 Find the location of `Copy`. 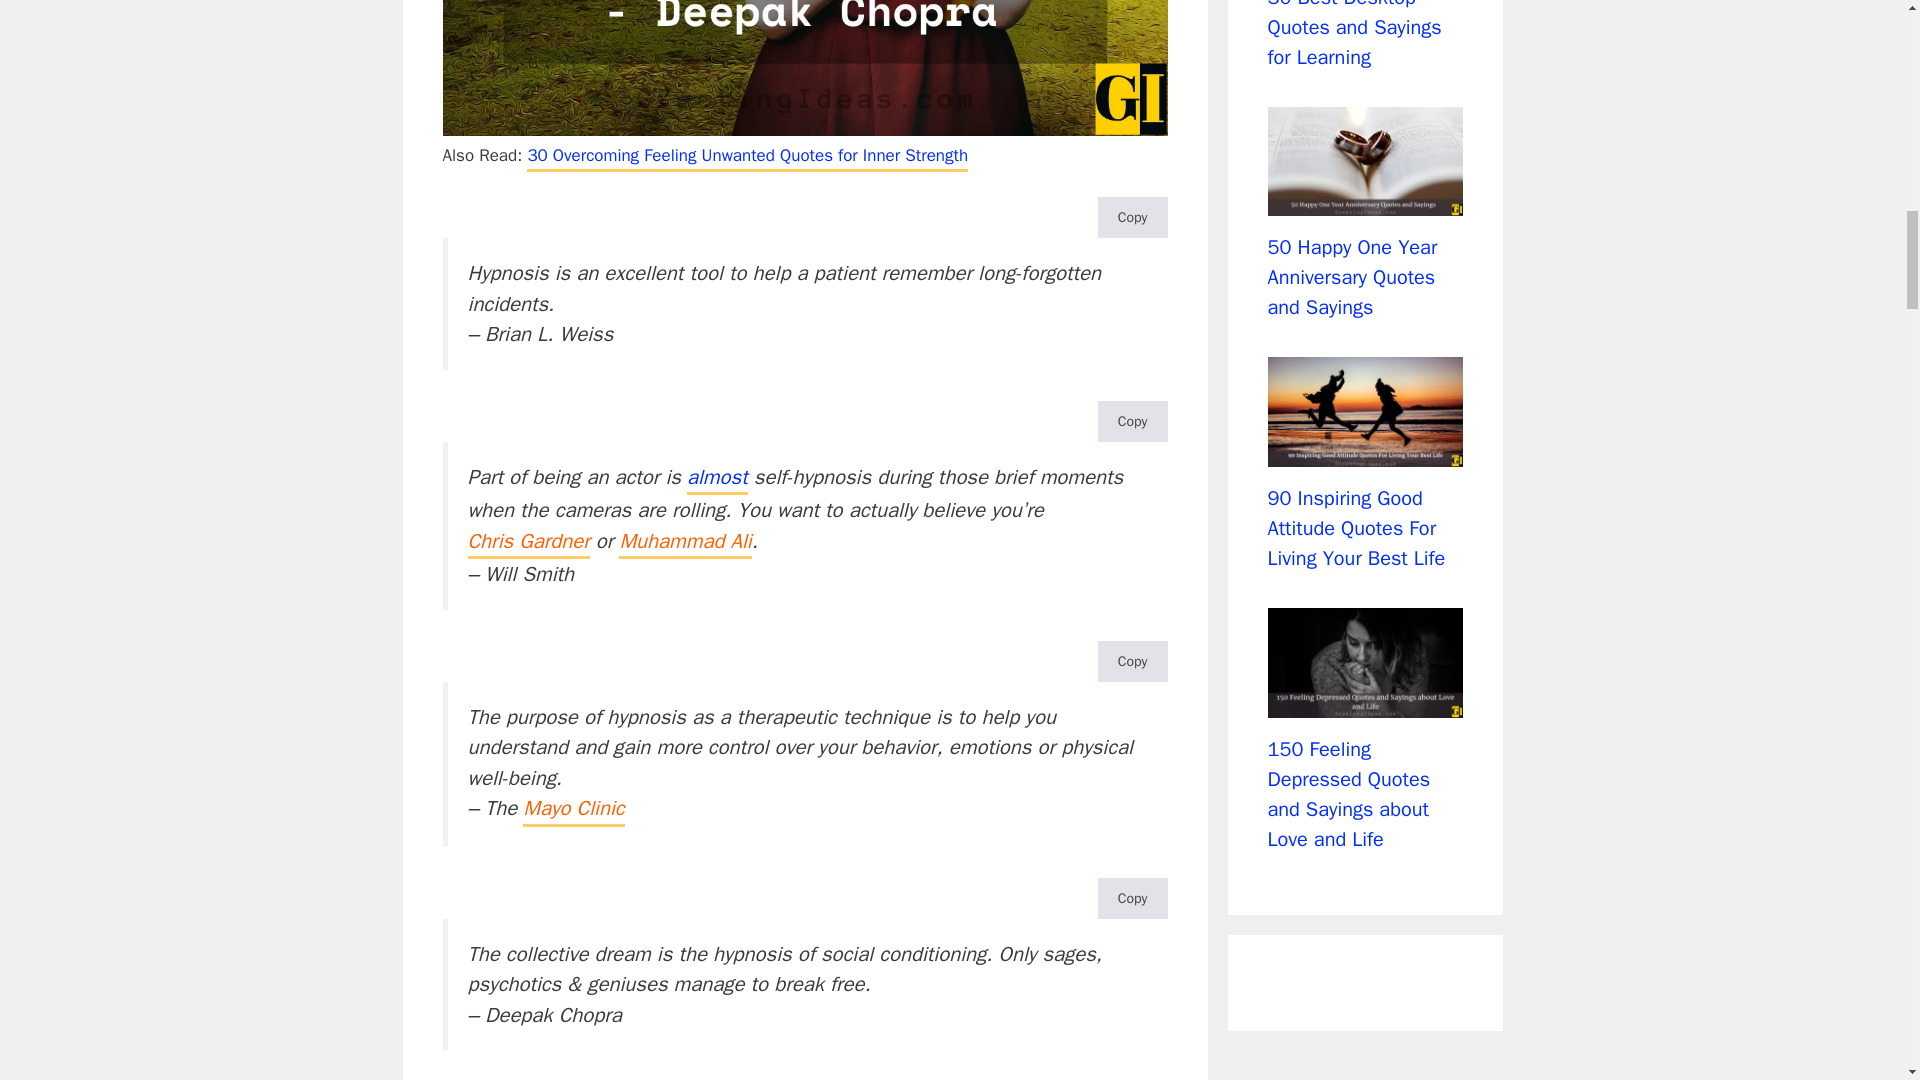

Copy is located at coordinates (1132, 216).